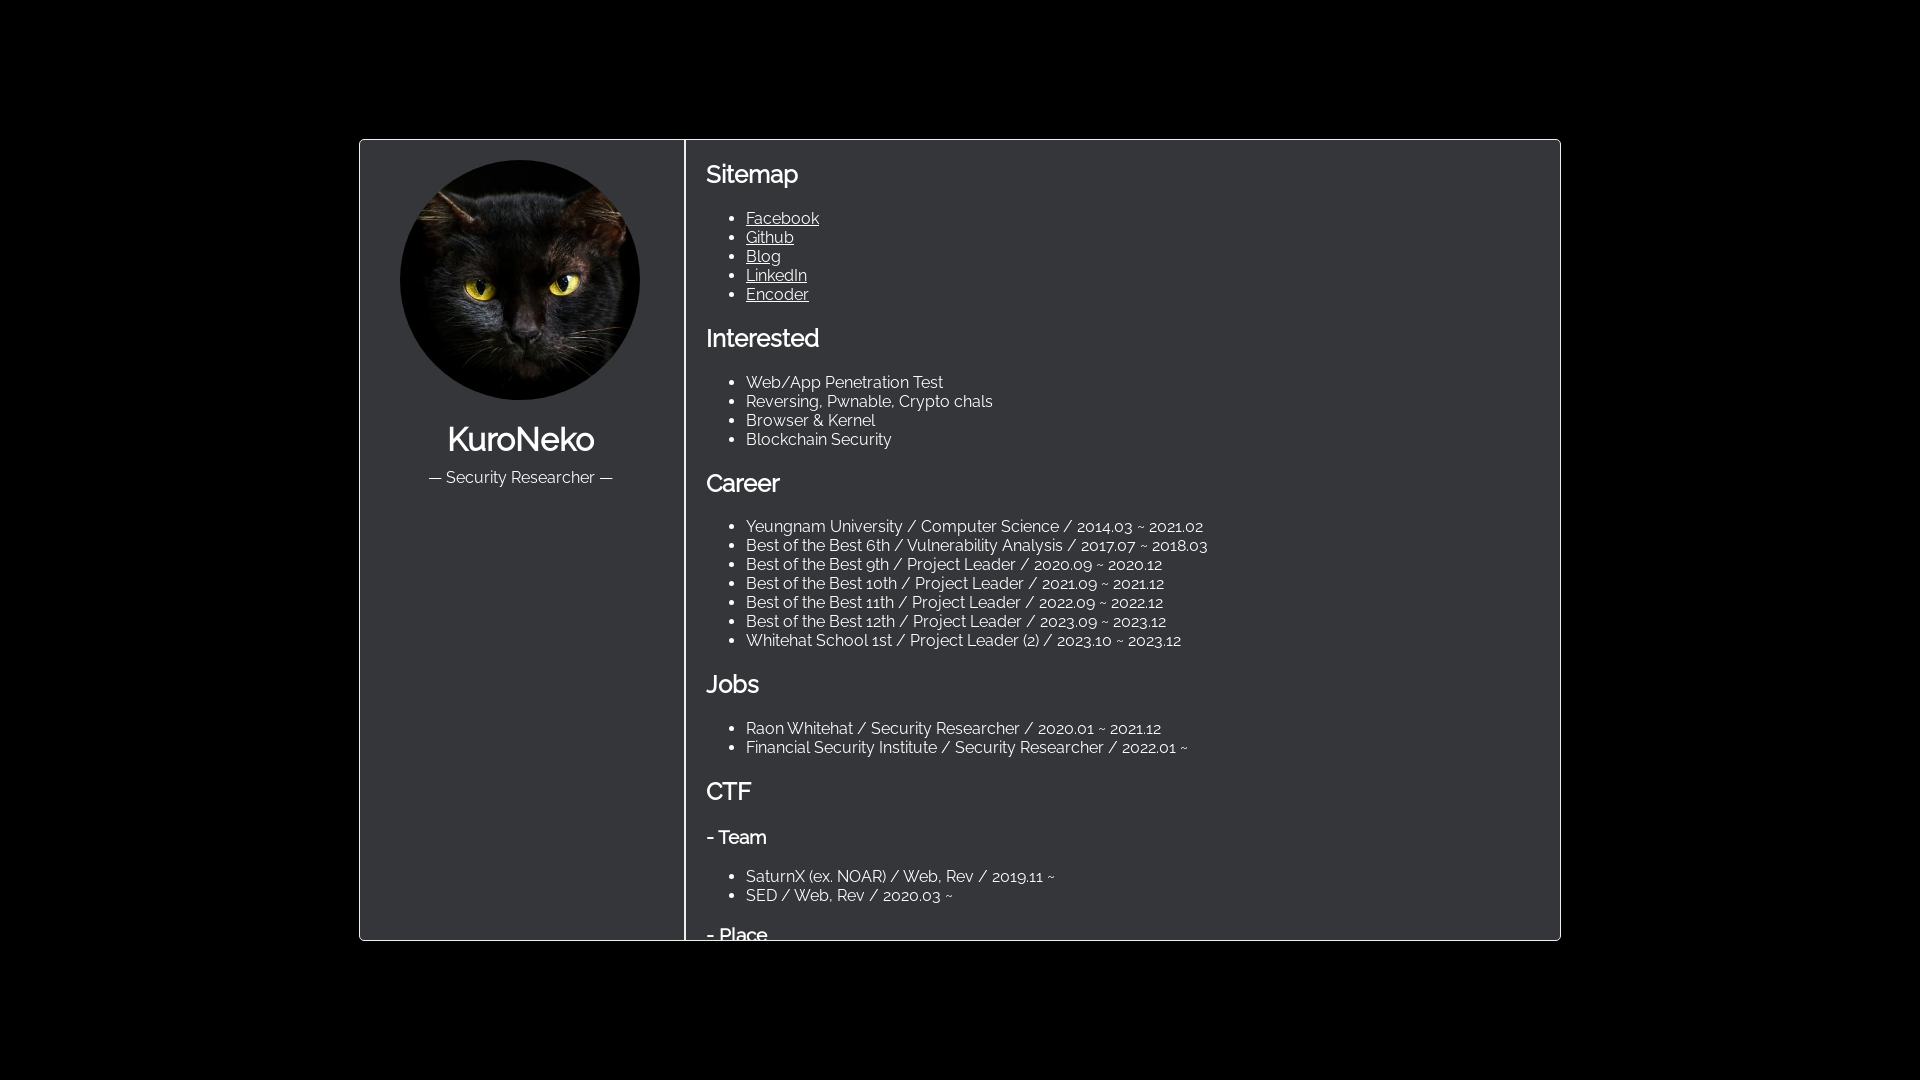  I want to click on Github, so click(770, 238).